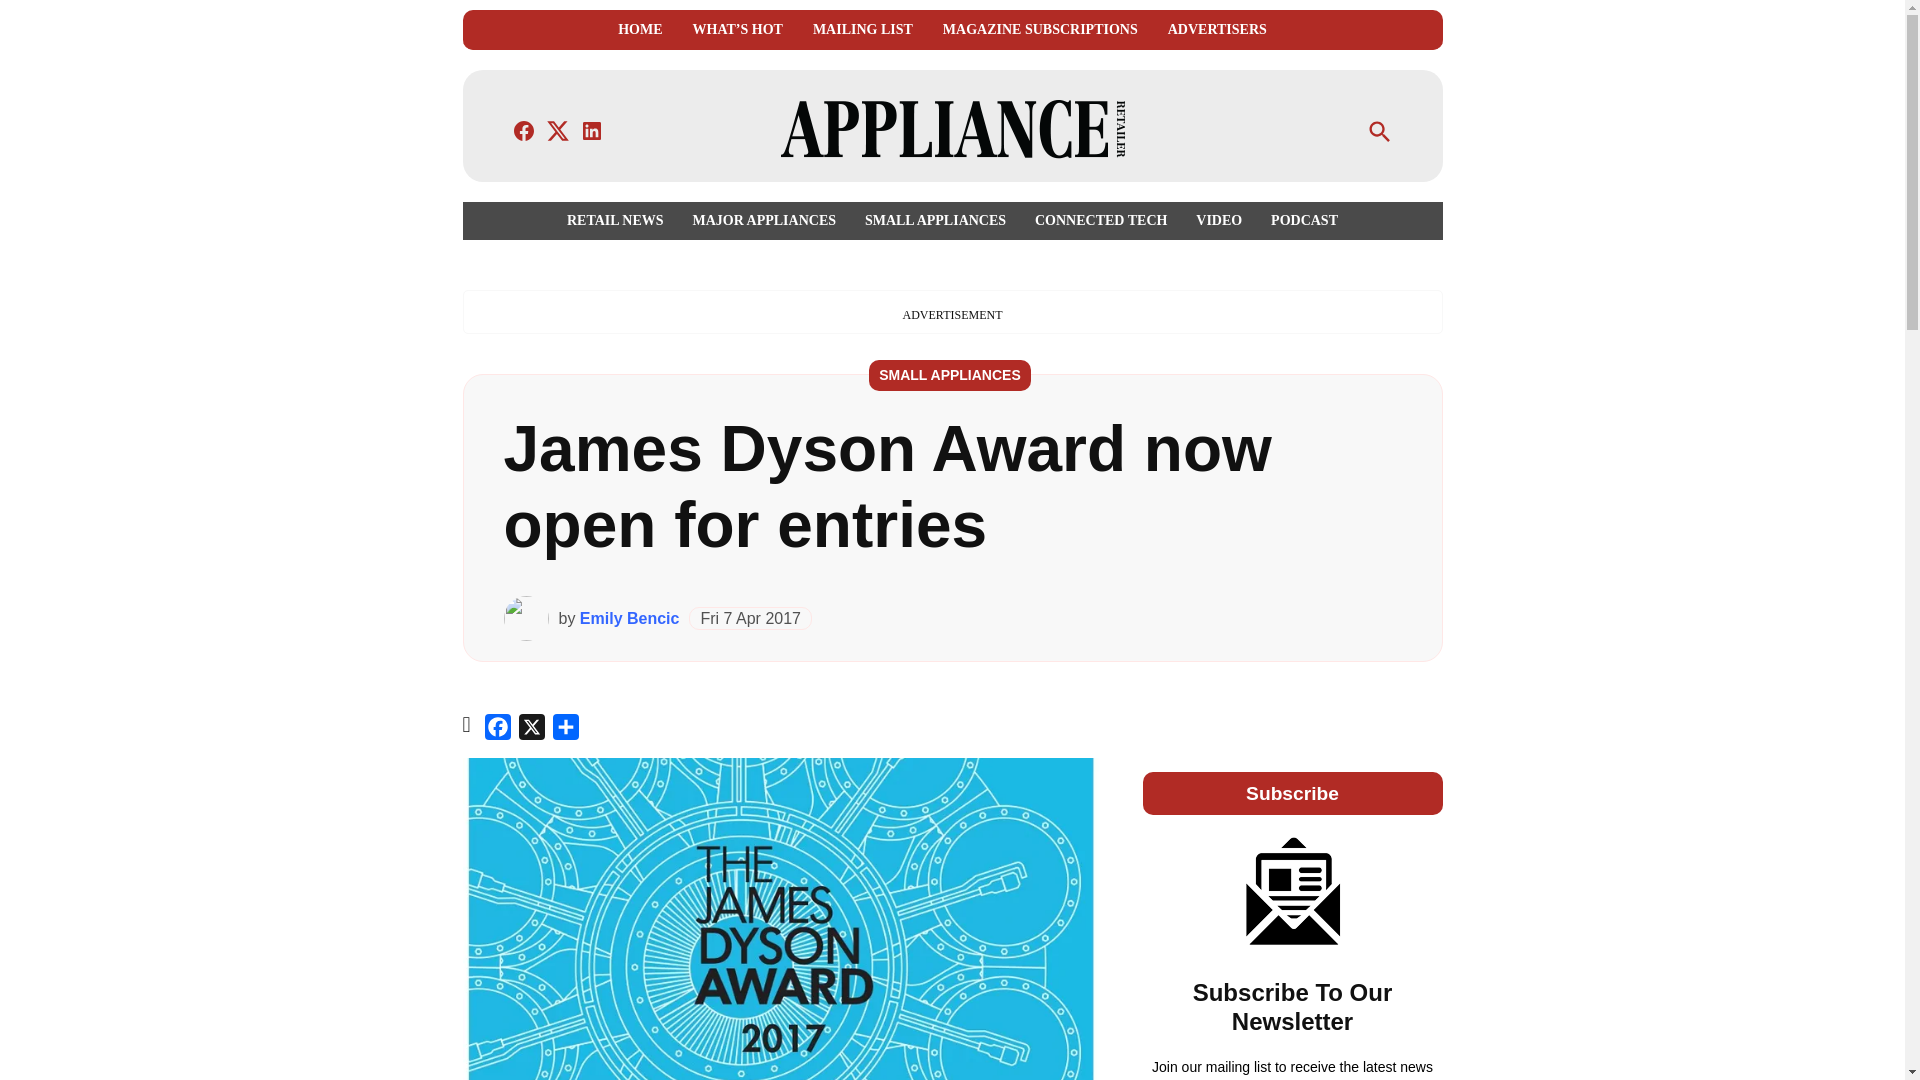 Image resolution: width=1920 pixels, height=1080 pixels. I want to click on FACEBOOK, so click(524, 130).